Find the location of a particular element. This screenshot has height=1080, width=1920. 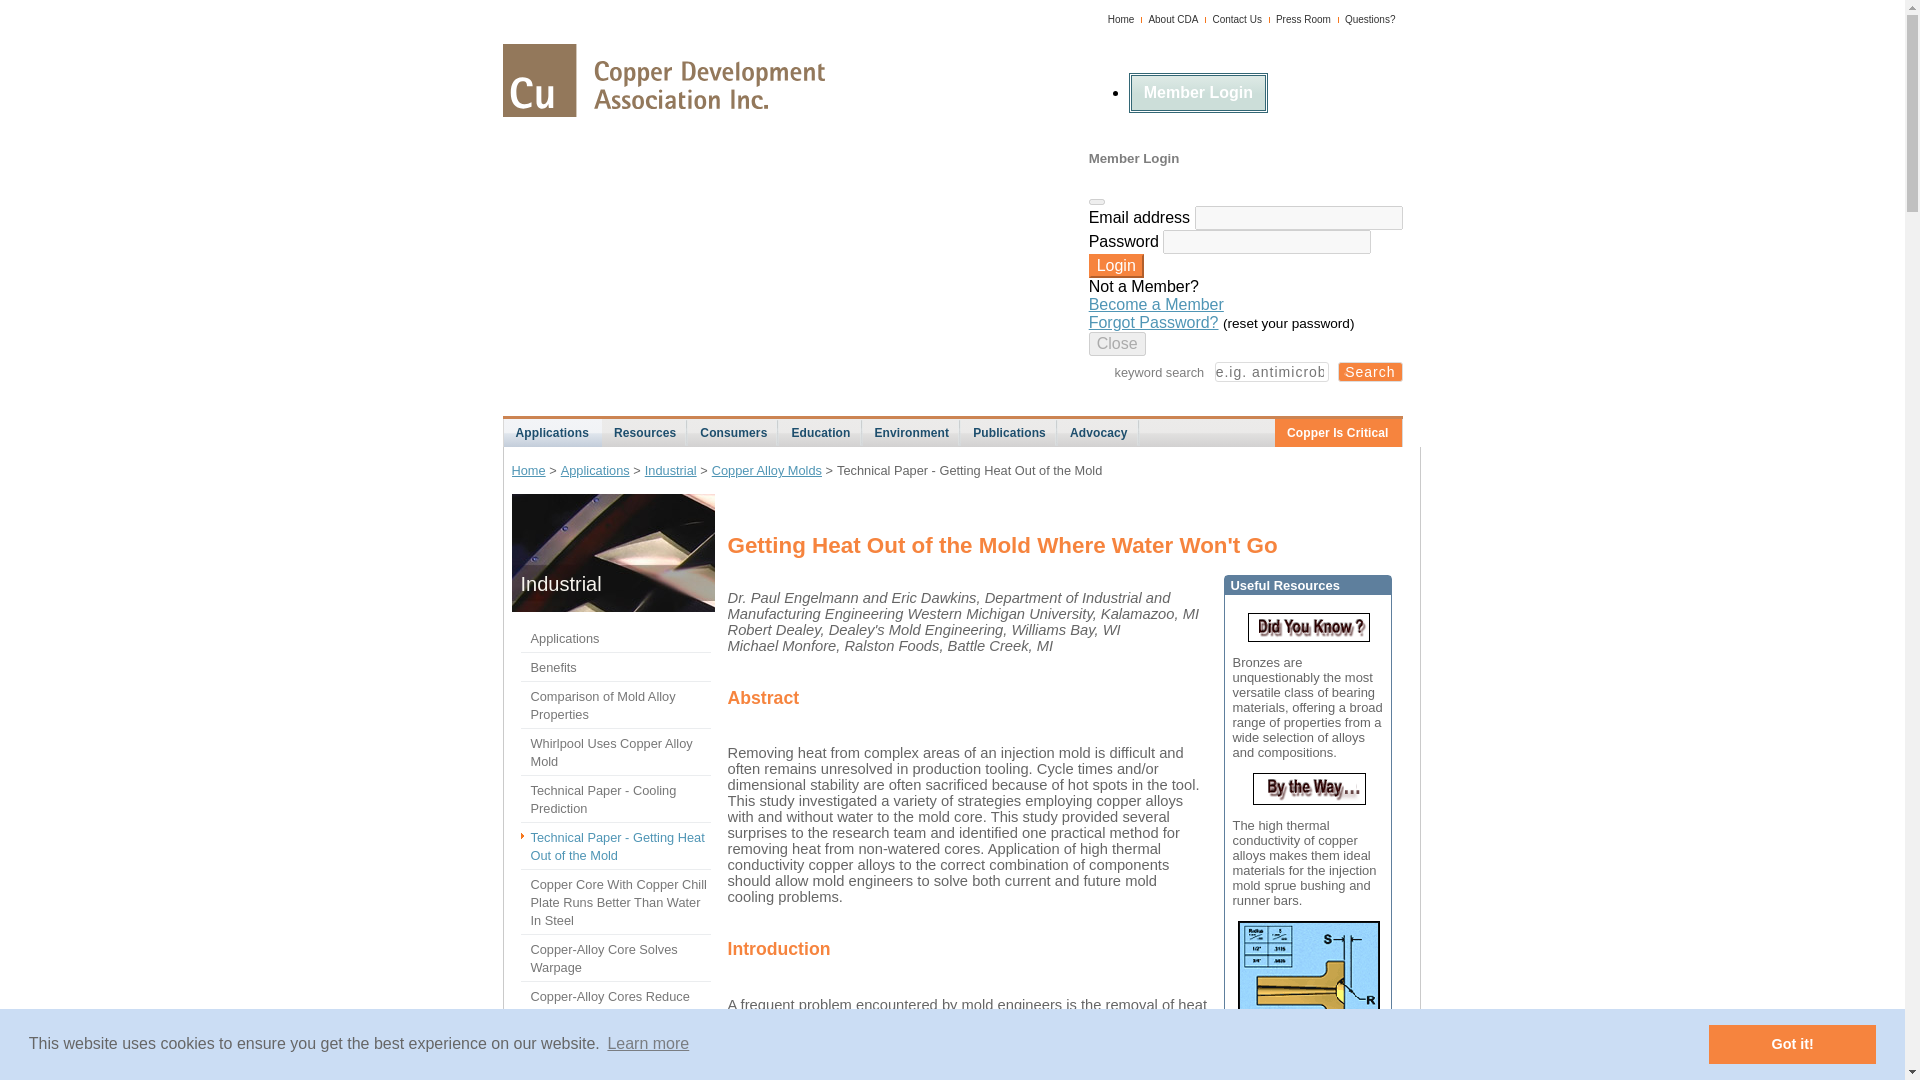

Home is located at coordinates (1120, 19).